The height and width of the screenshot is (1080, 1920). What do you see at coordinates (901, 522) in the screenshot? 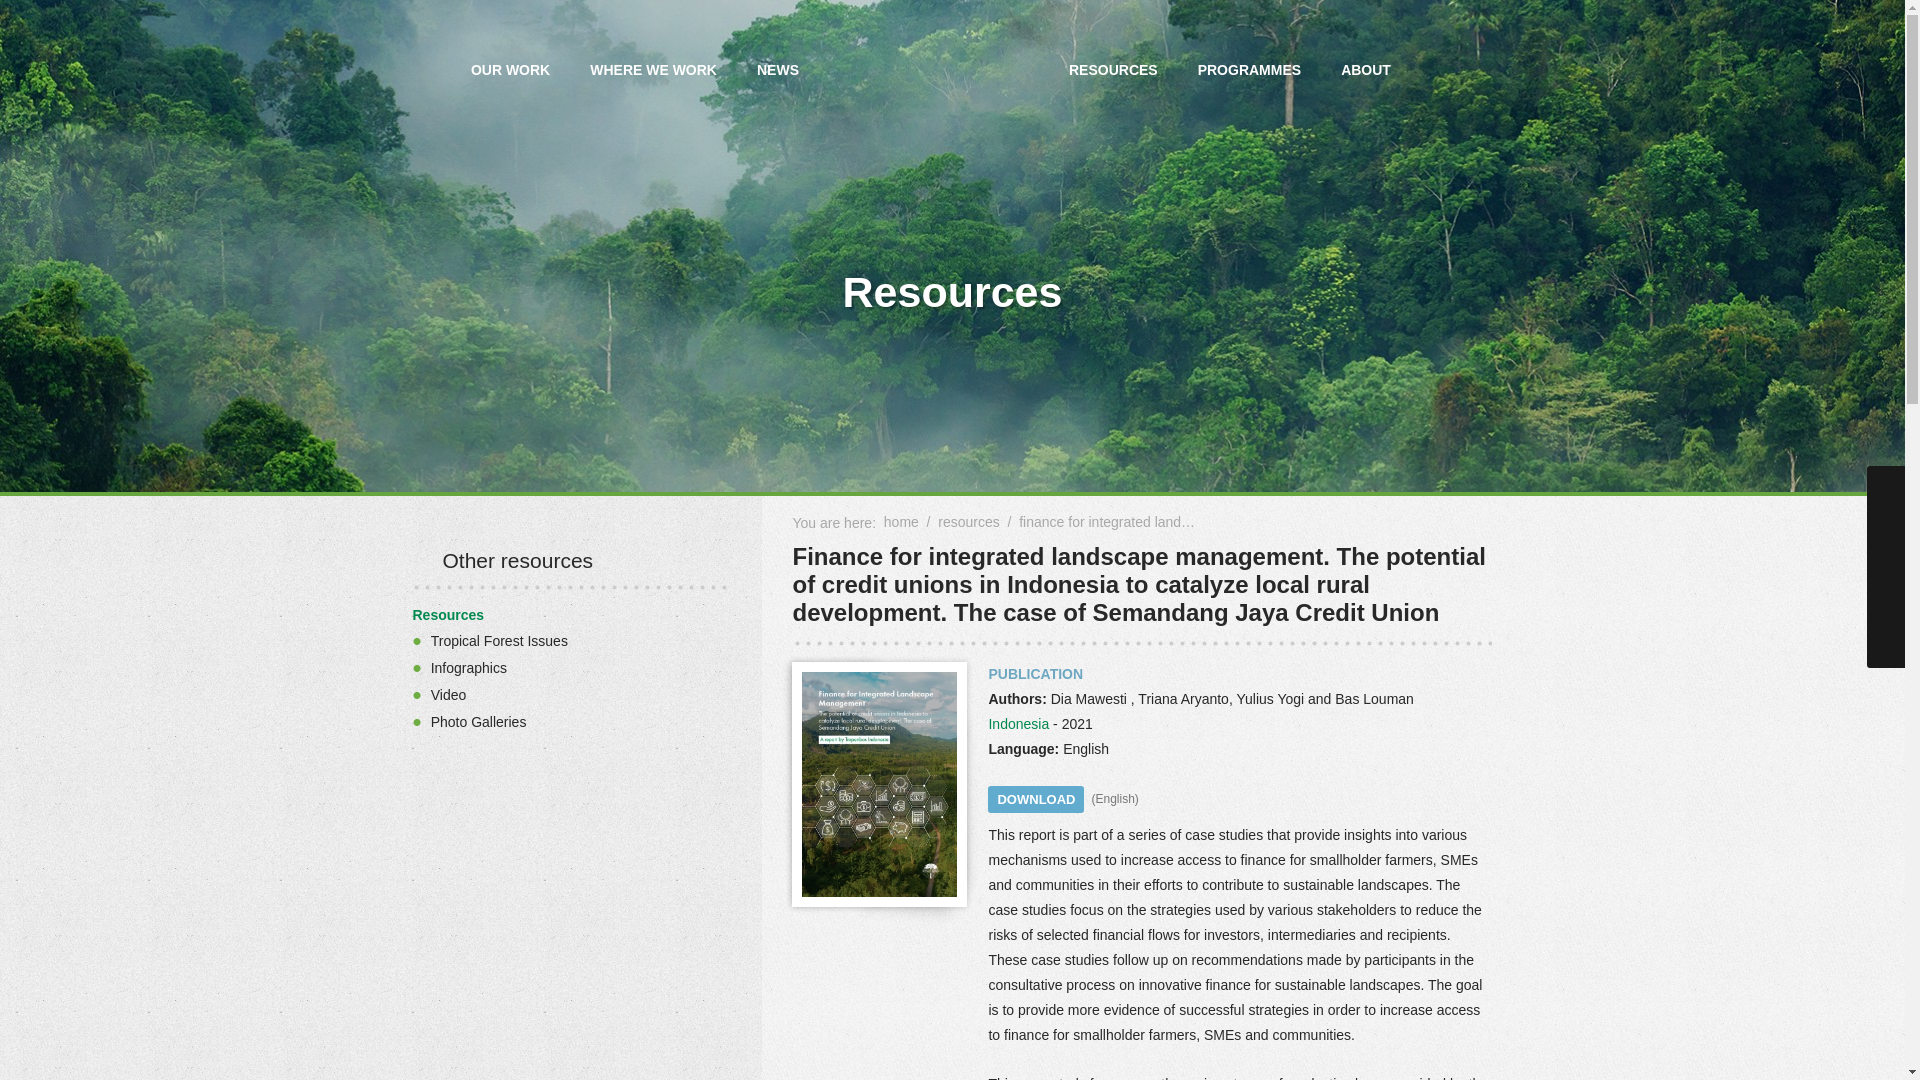
I see `home` at bounding box center [901, 522].